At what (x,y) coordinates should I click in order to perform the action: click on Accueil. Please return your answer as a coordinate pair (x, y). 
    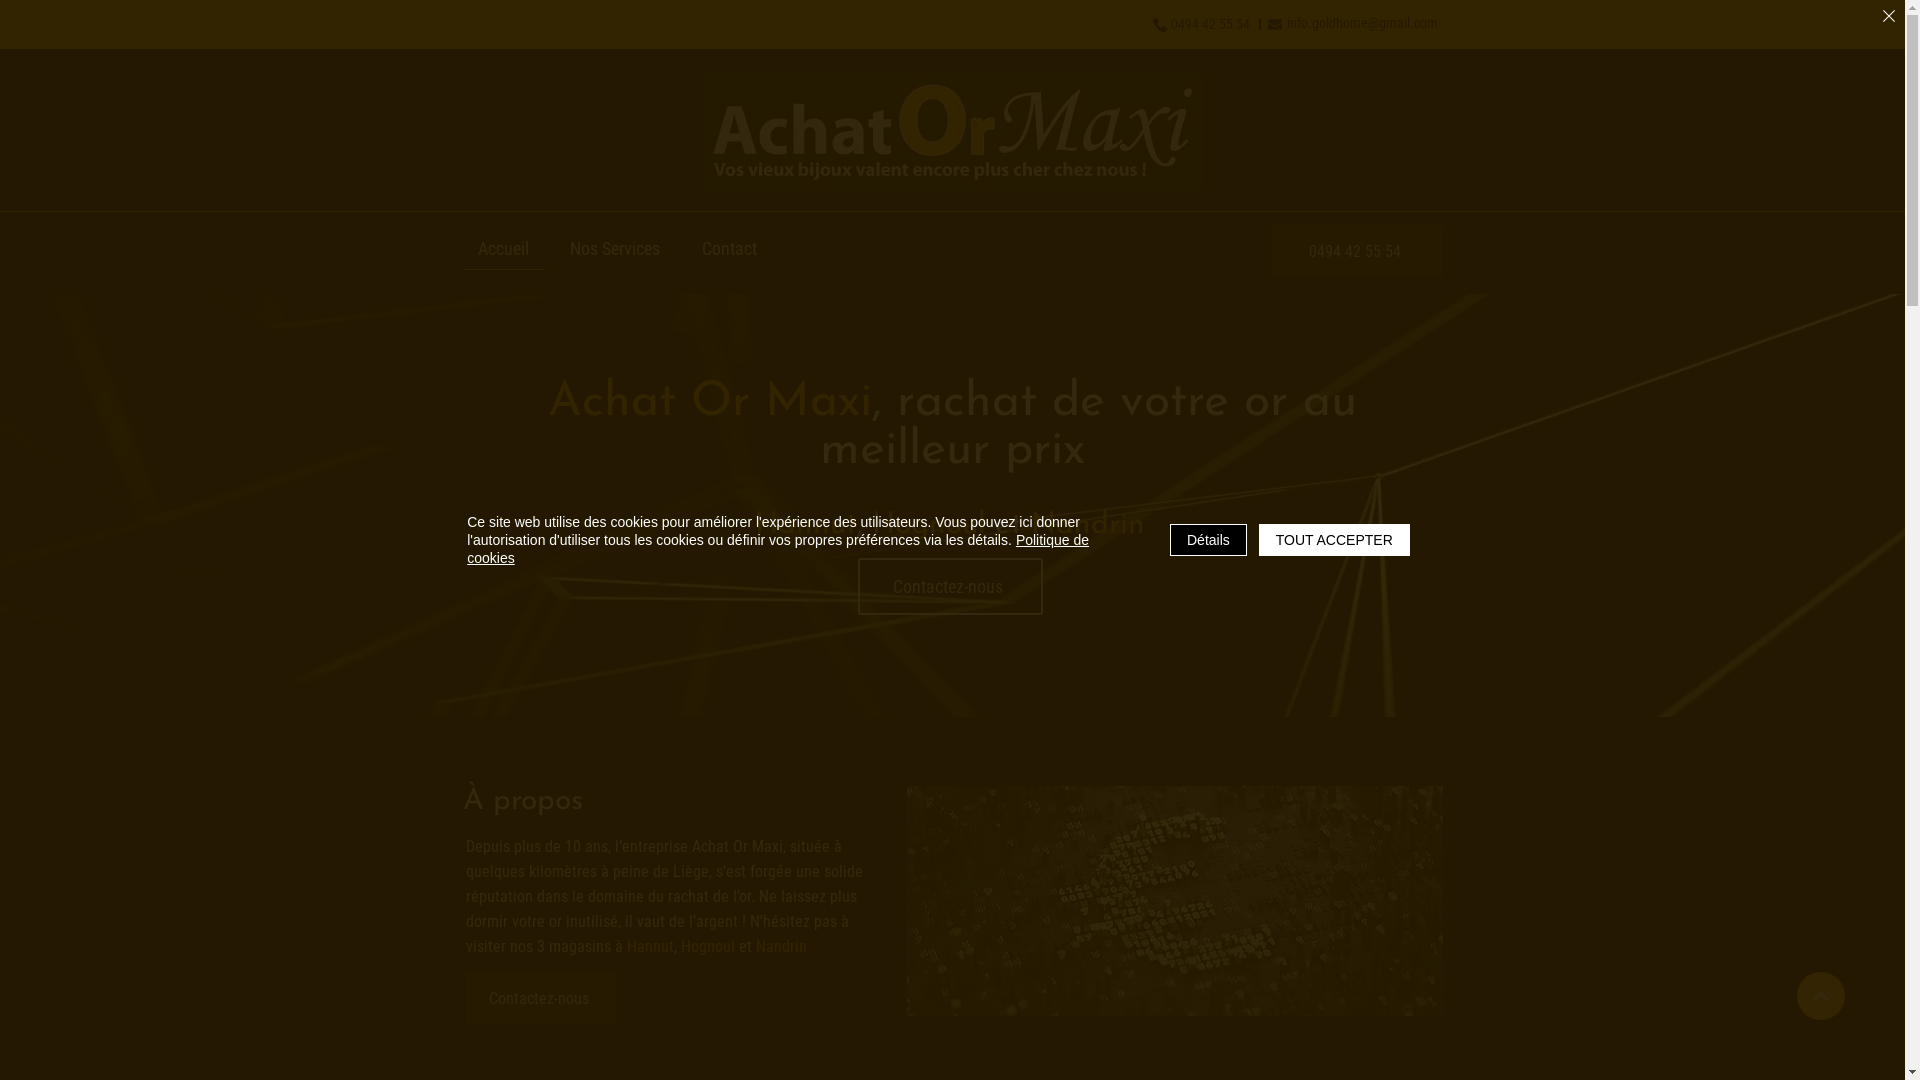
    Looking at the image, I should click on (503, 249).